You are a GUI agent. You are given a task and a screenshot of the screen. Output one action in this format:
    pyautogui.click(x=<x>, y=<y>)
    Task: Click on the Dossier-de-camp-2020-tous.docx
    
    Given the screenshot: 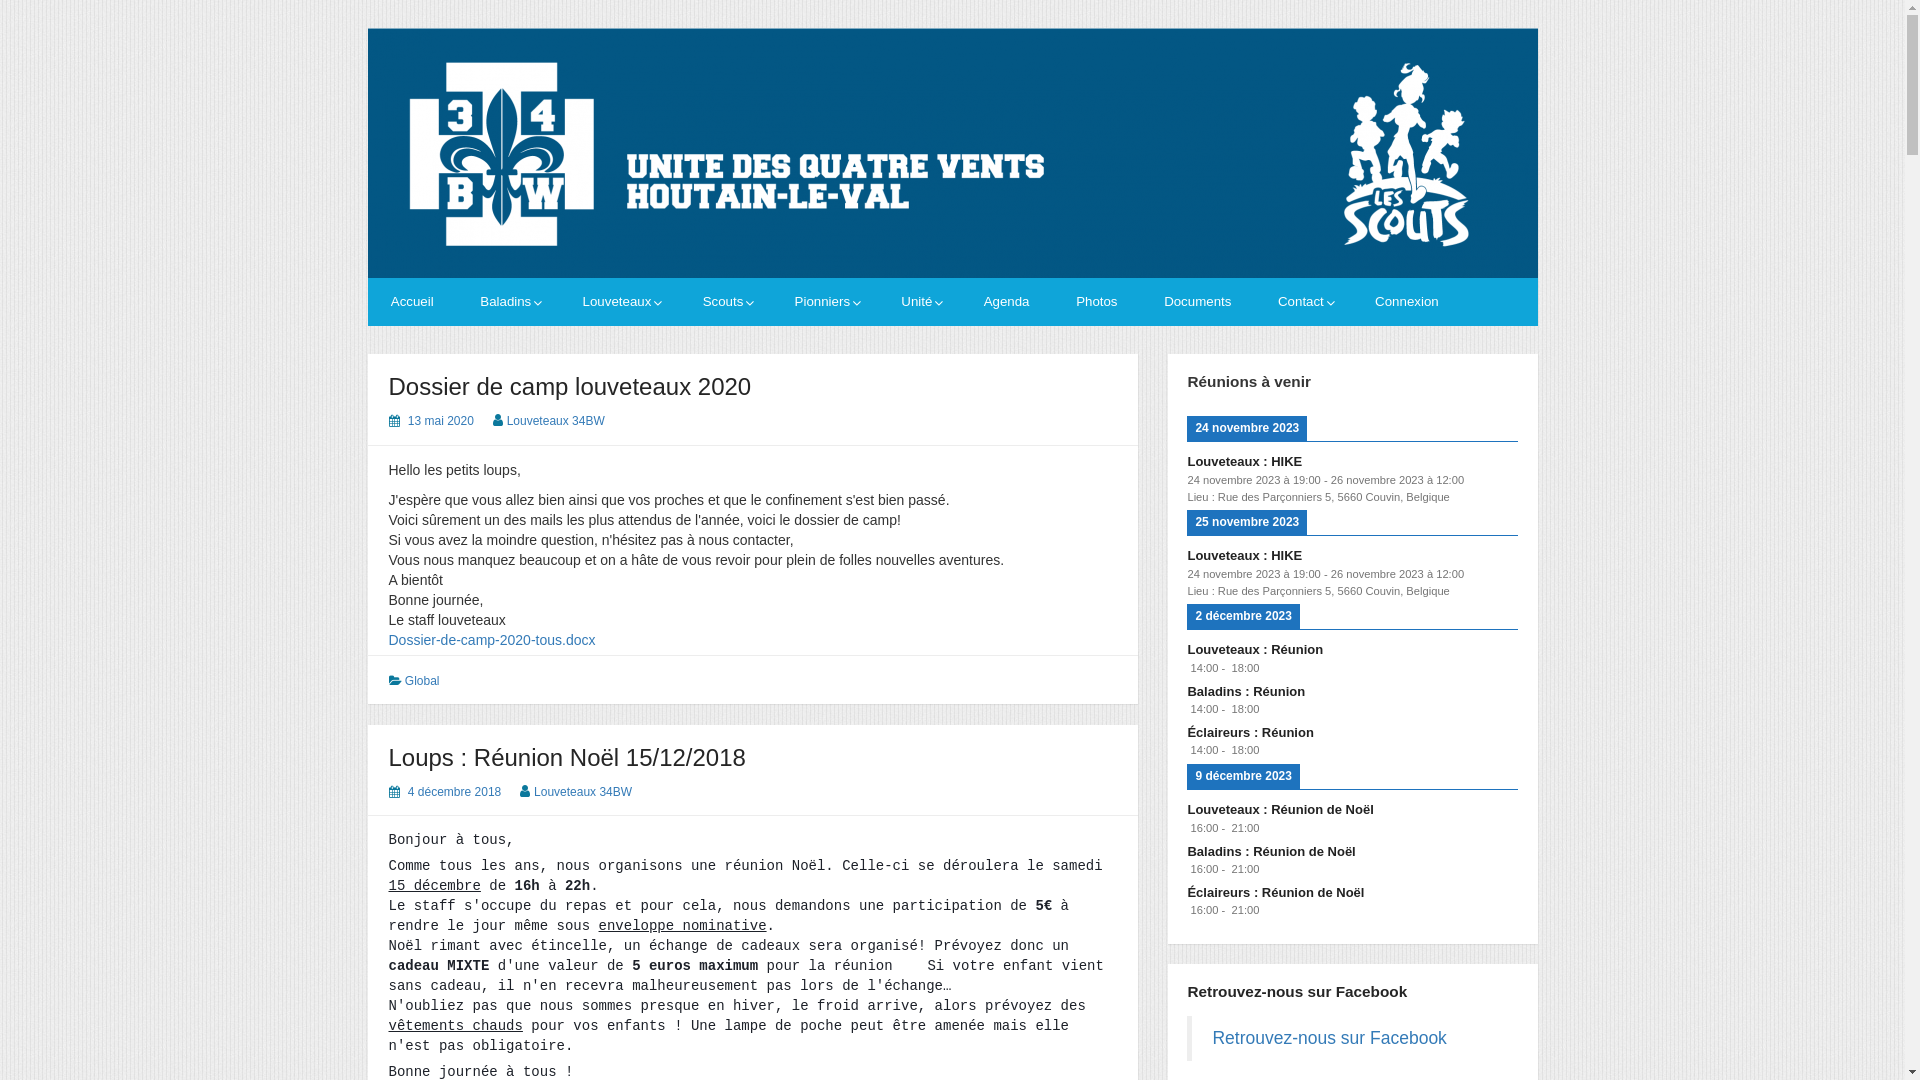 What is the action you would take?
    pyautogui.click(x=492, y=640)
    